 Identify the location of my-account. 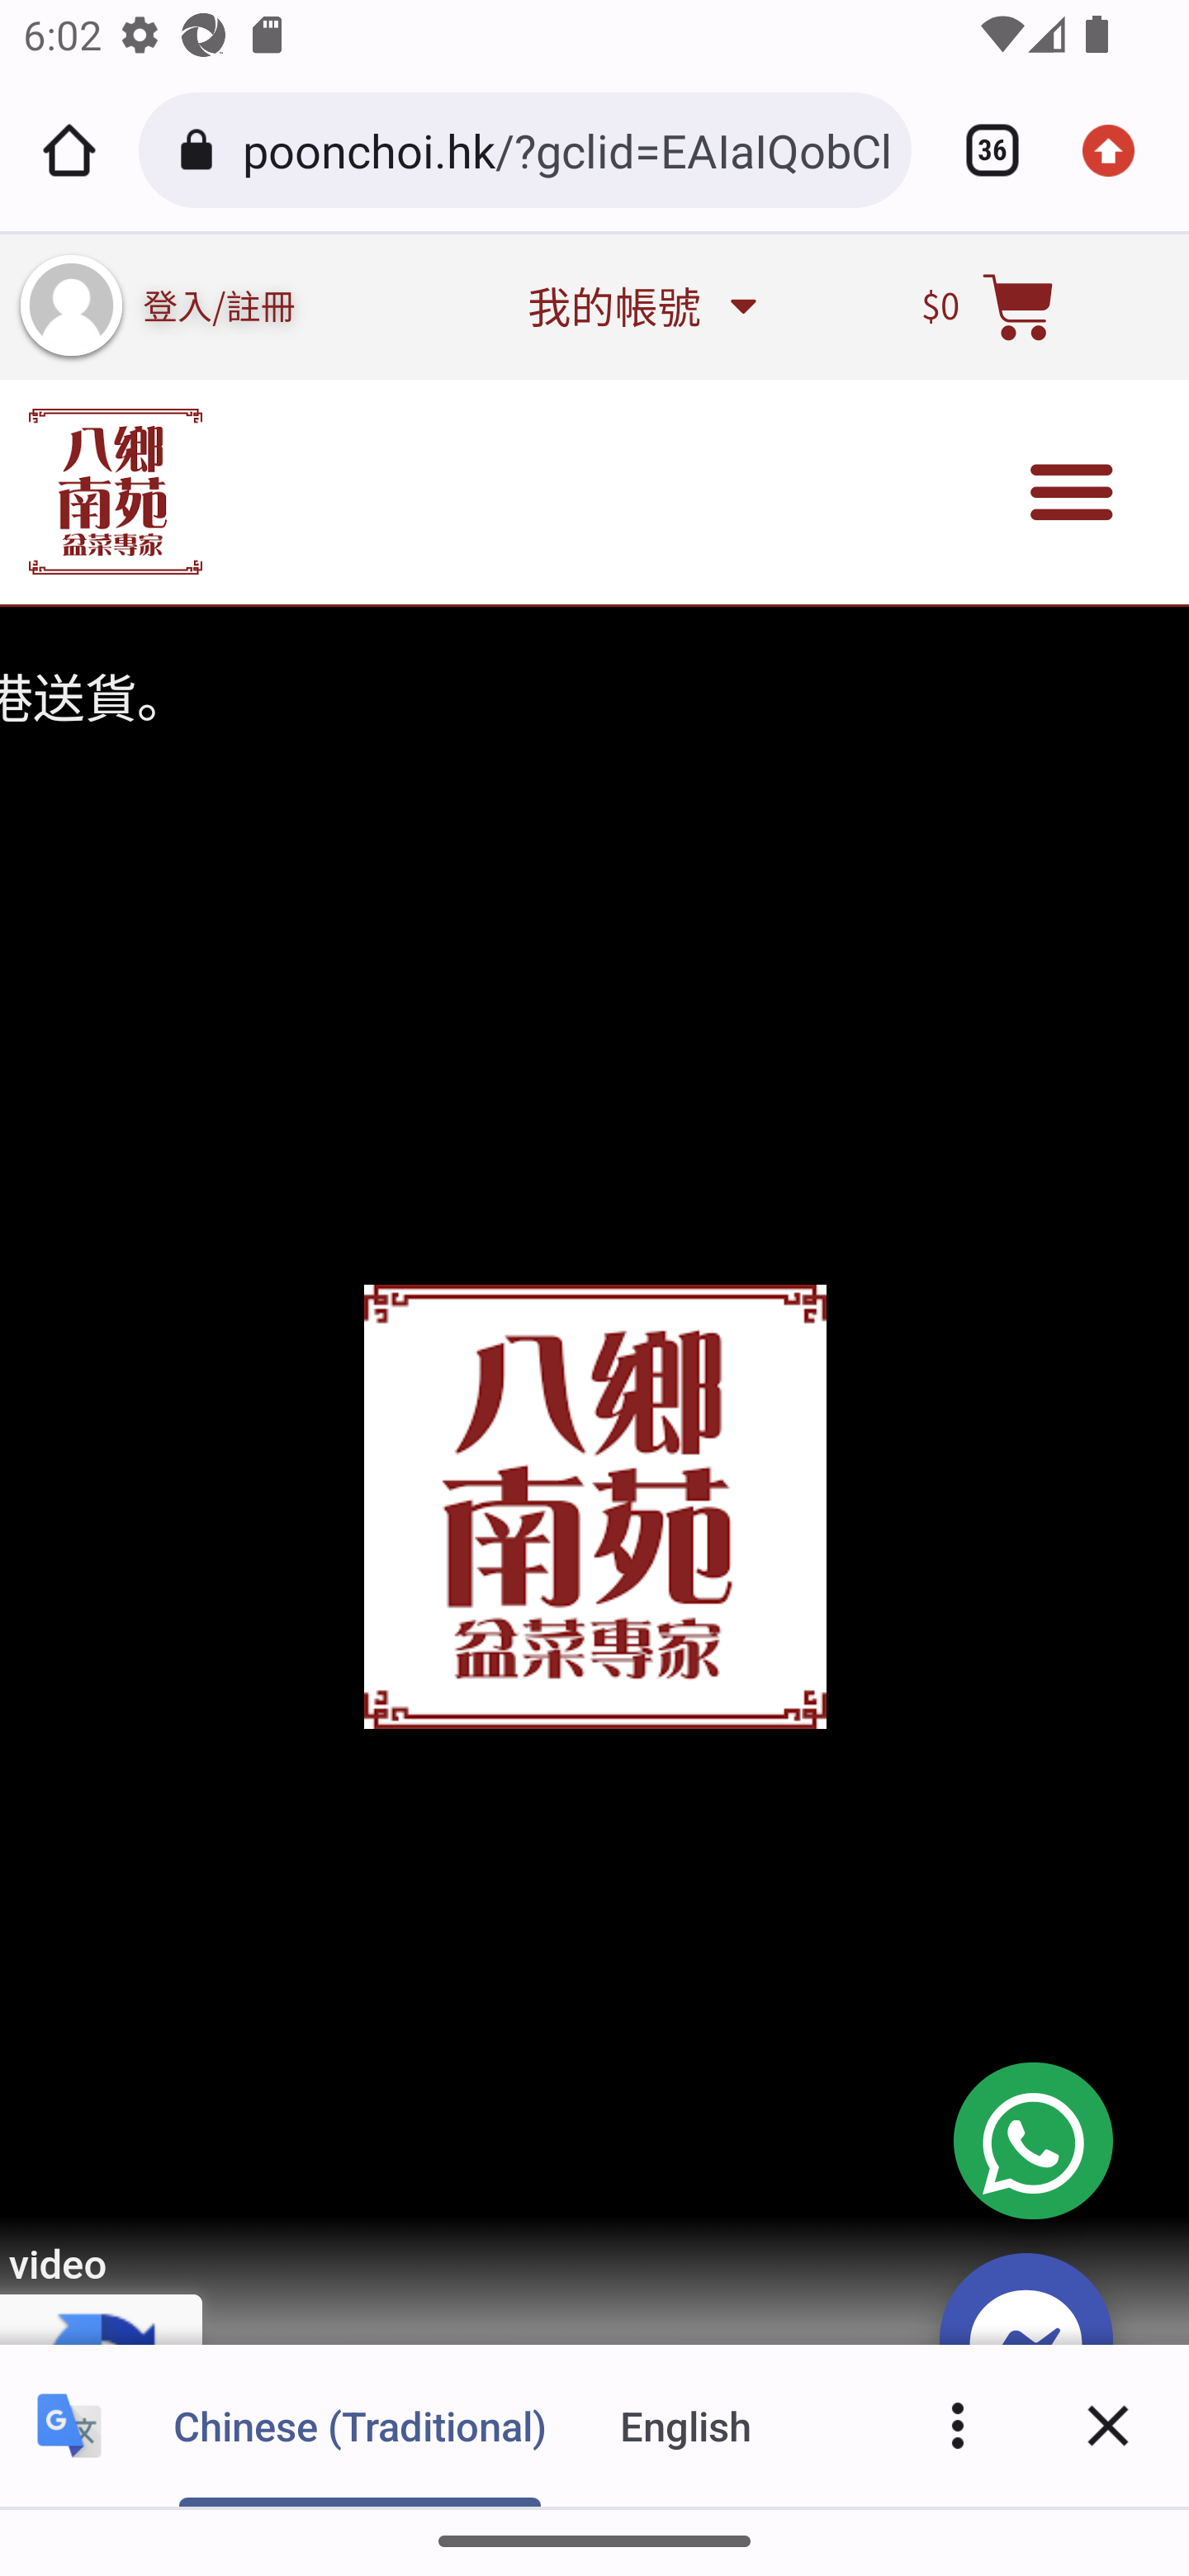
(71, 305).